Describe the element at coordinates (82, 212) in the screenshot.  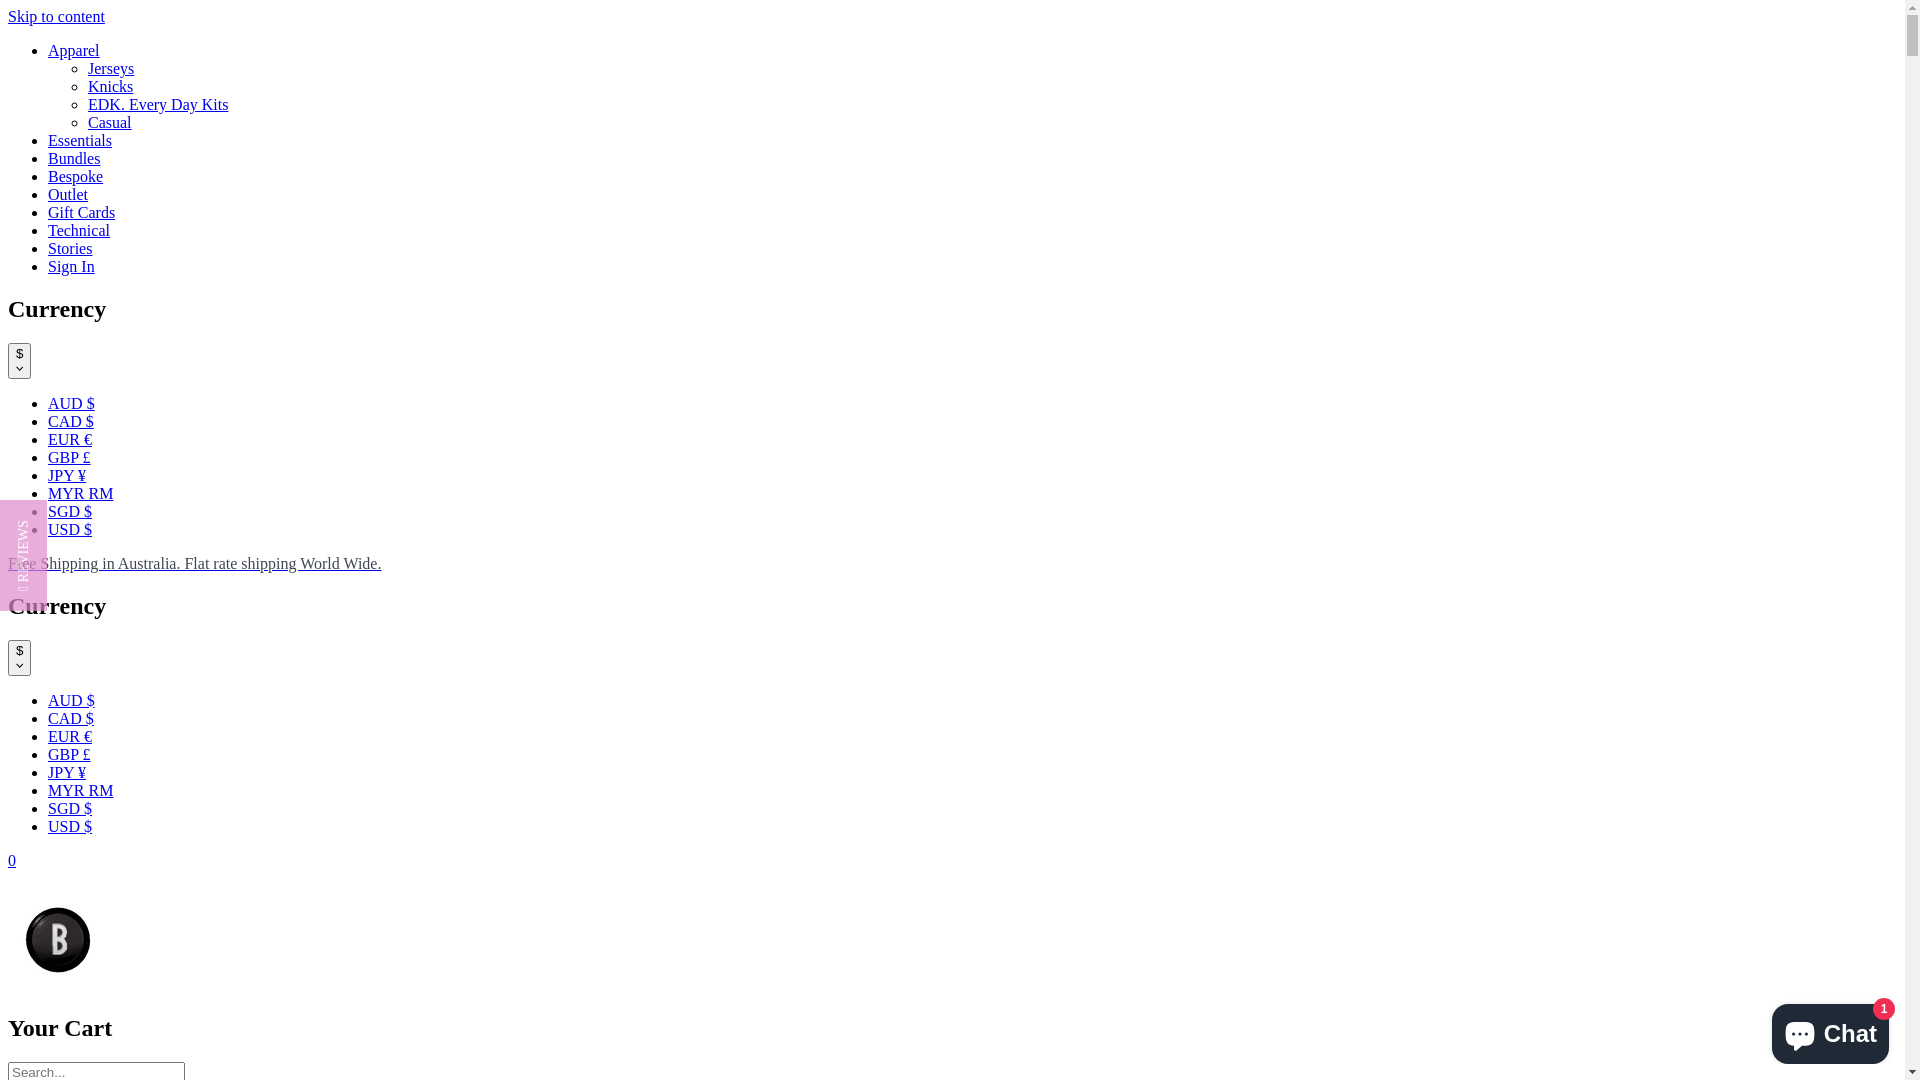
I see `Gift Cards` at that location.